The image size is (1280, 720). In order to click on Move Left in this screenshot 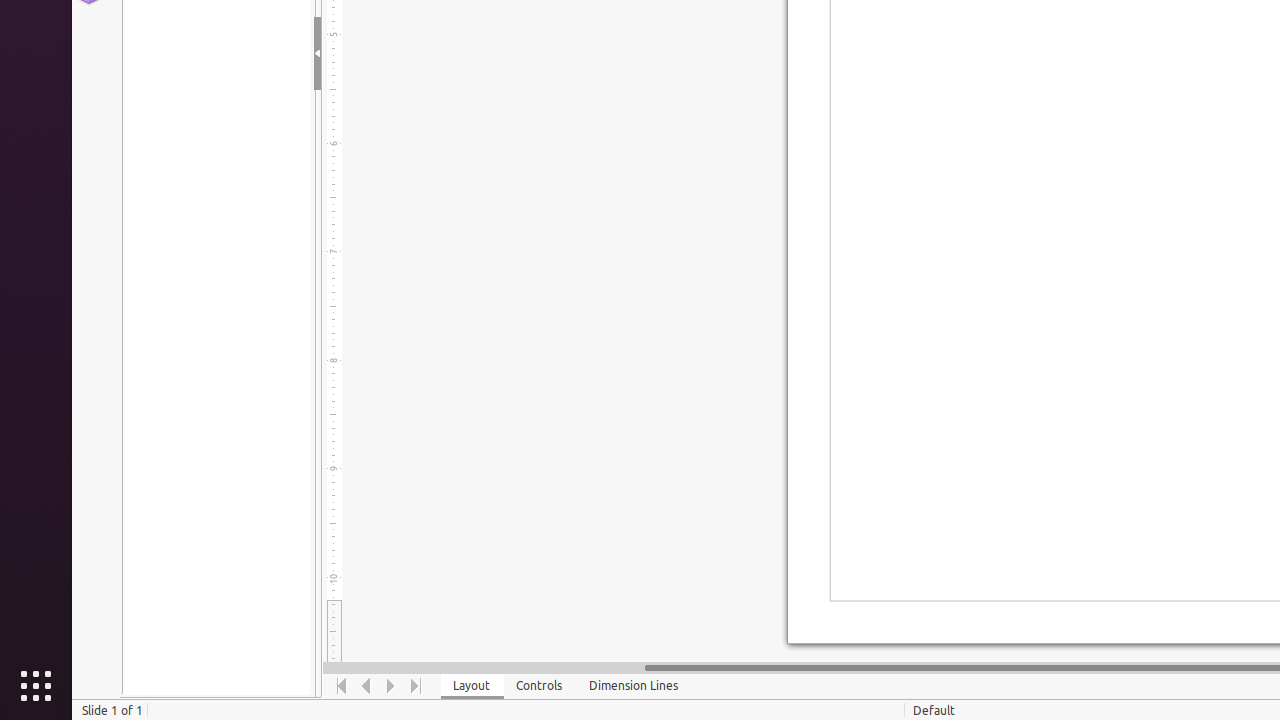, I will do `click(366, 686)`.